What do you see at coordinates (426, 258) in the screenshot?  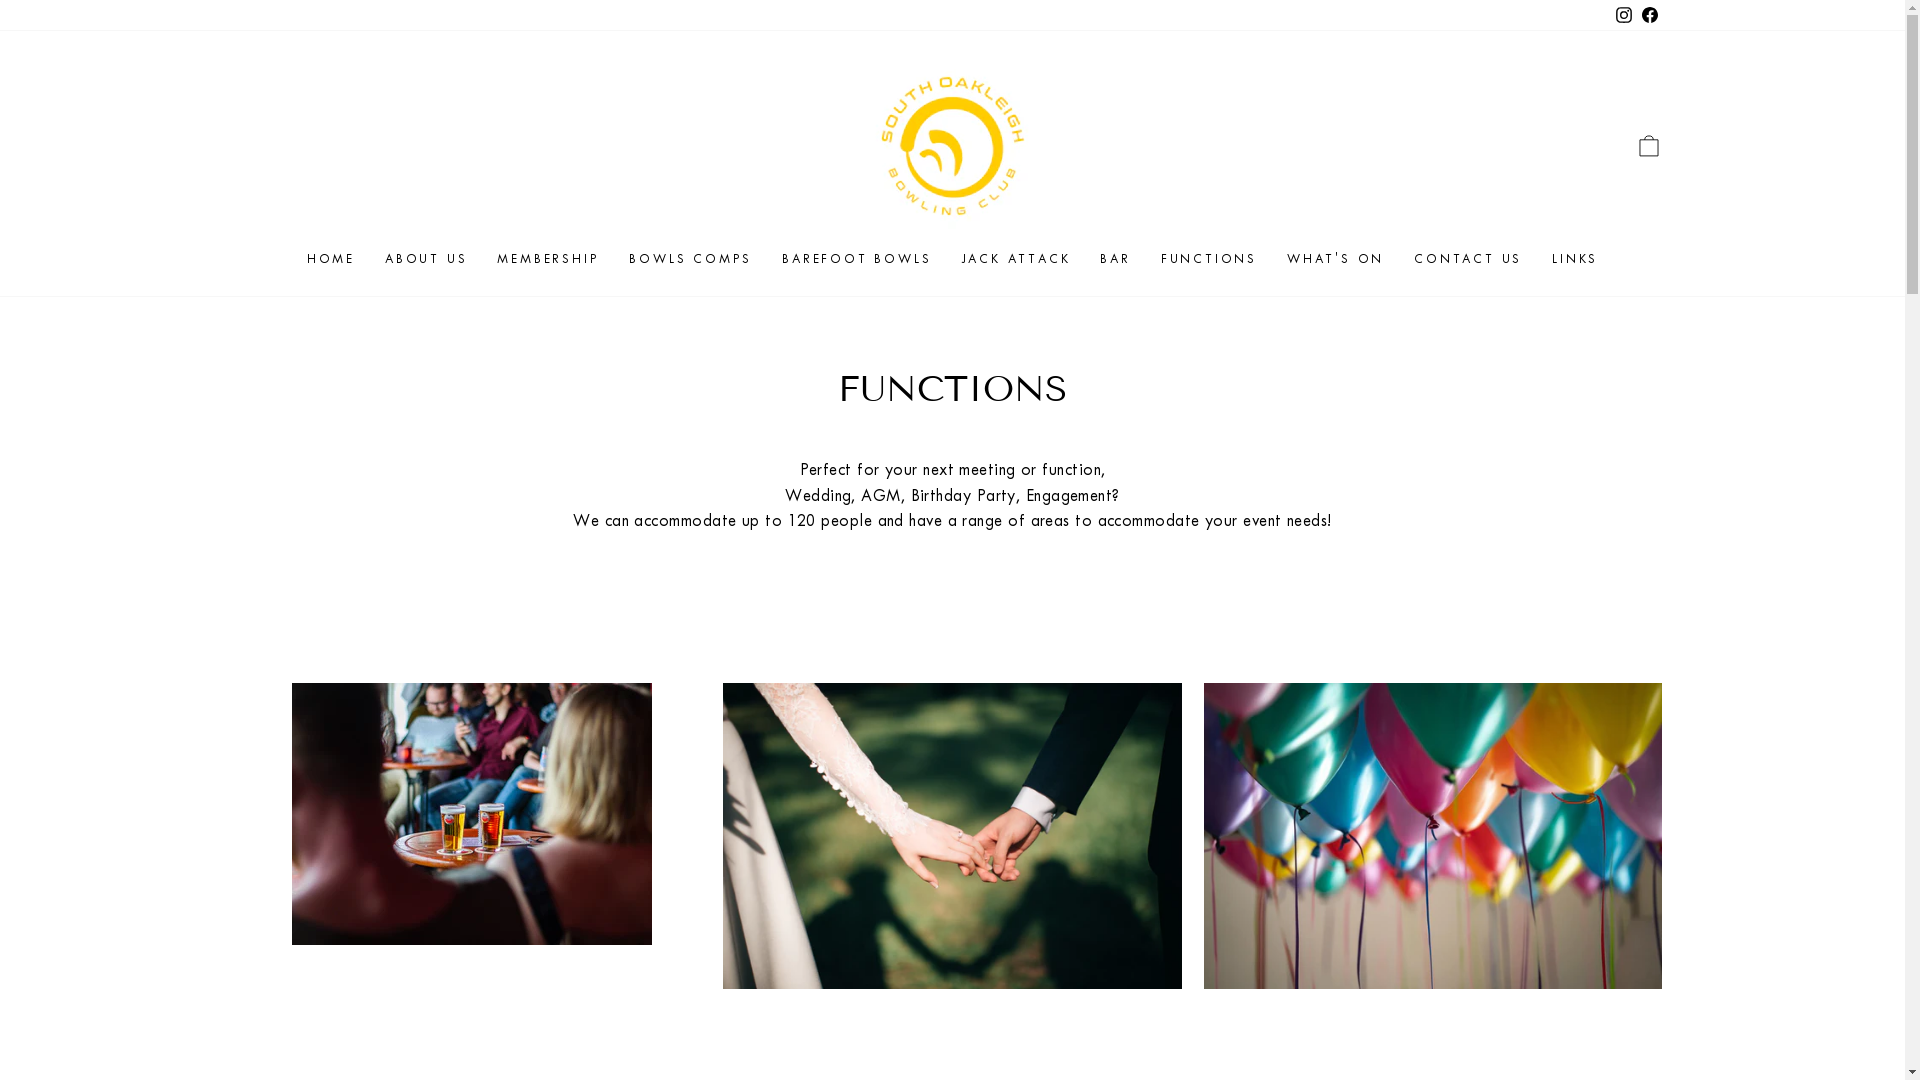 I see `ABOUT US` at bounding box center [426, 258].